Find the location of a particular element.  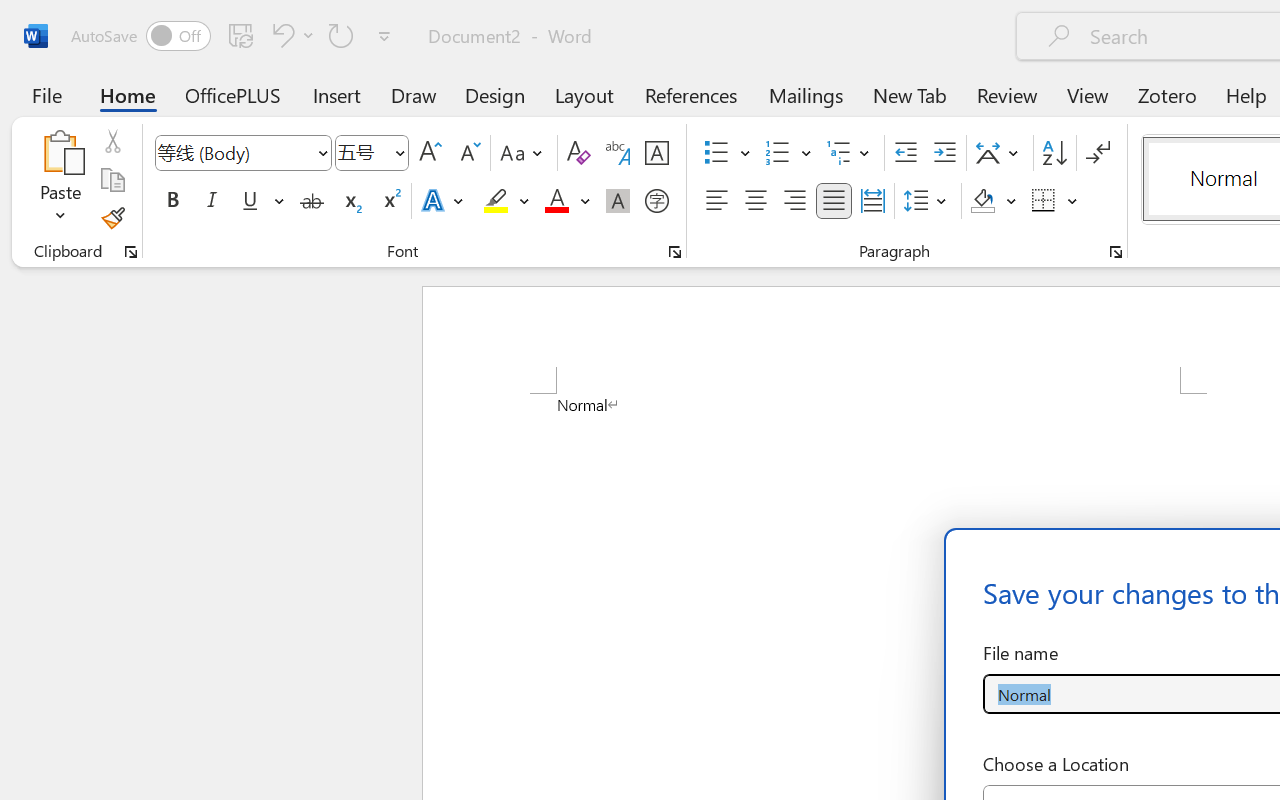

Bullets is located at coordinates (716, 153).